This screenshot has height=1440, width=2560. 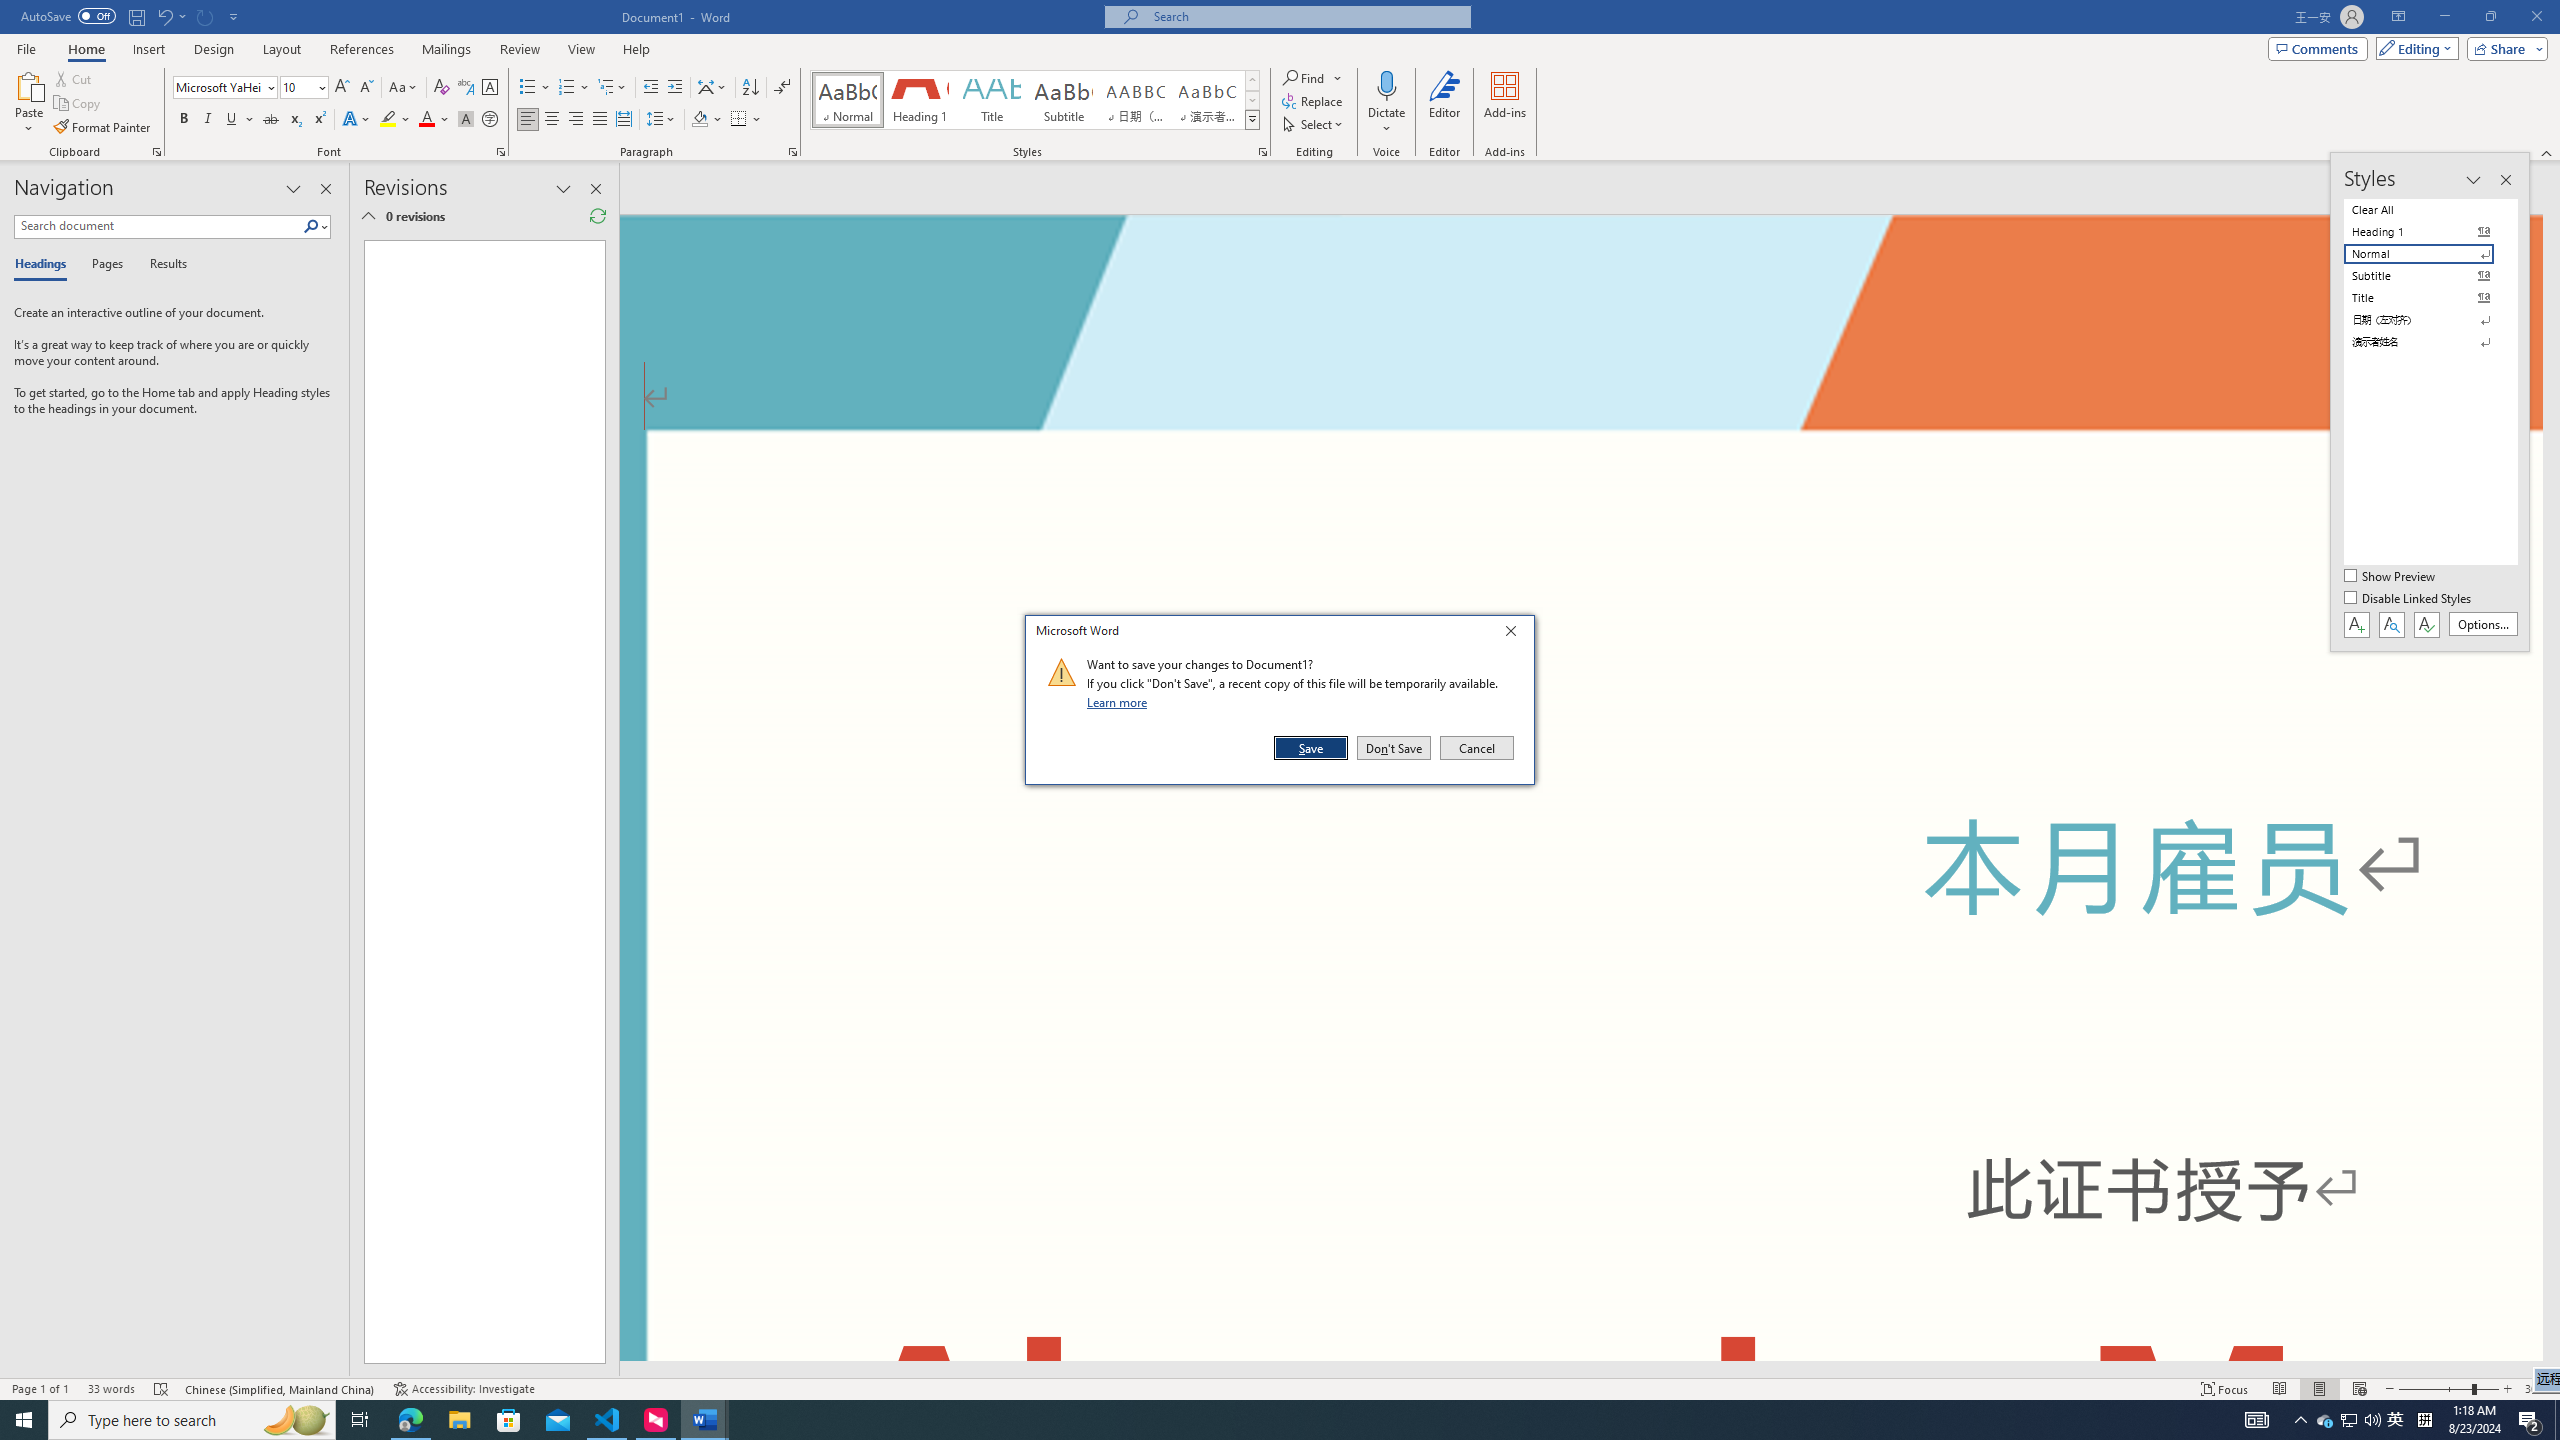 What do you see at coordinates (750, 88) in the screenshot?
I see `Sort...` at bounding box center [750, 88].